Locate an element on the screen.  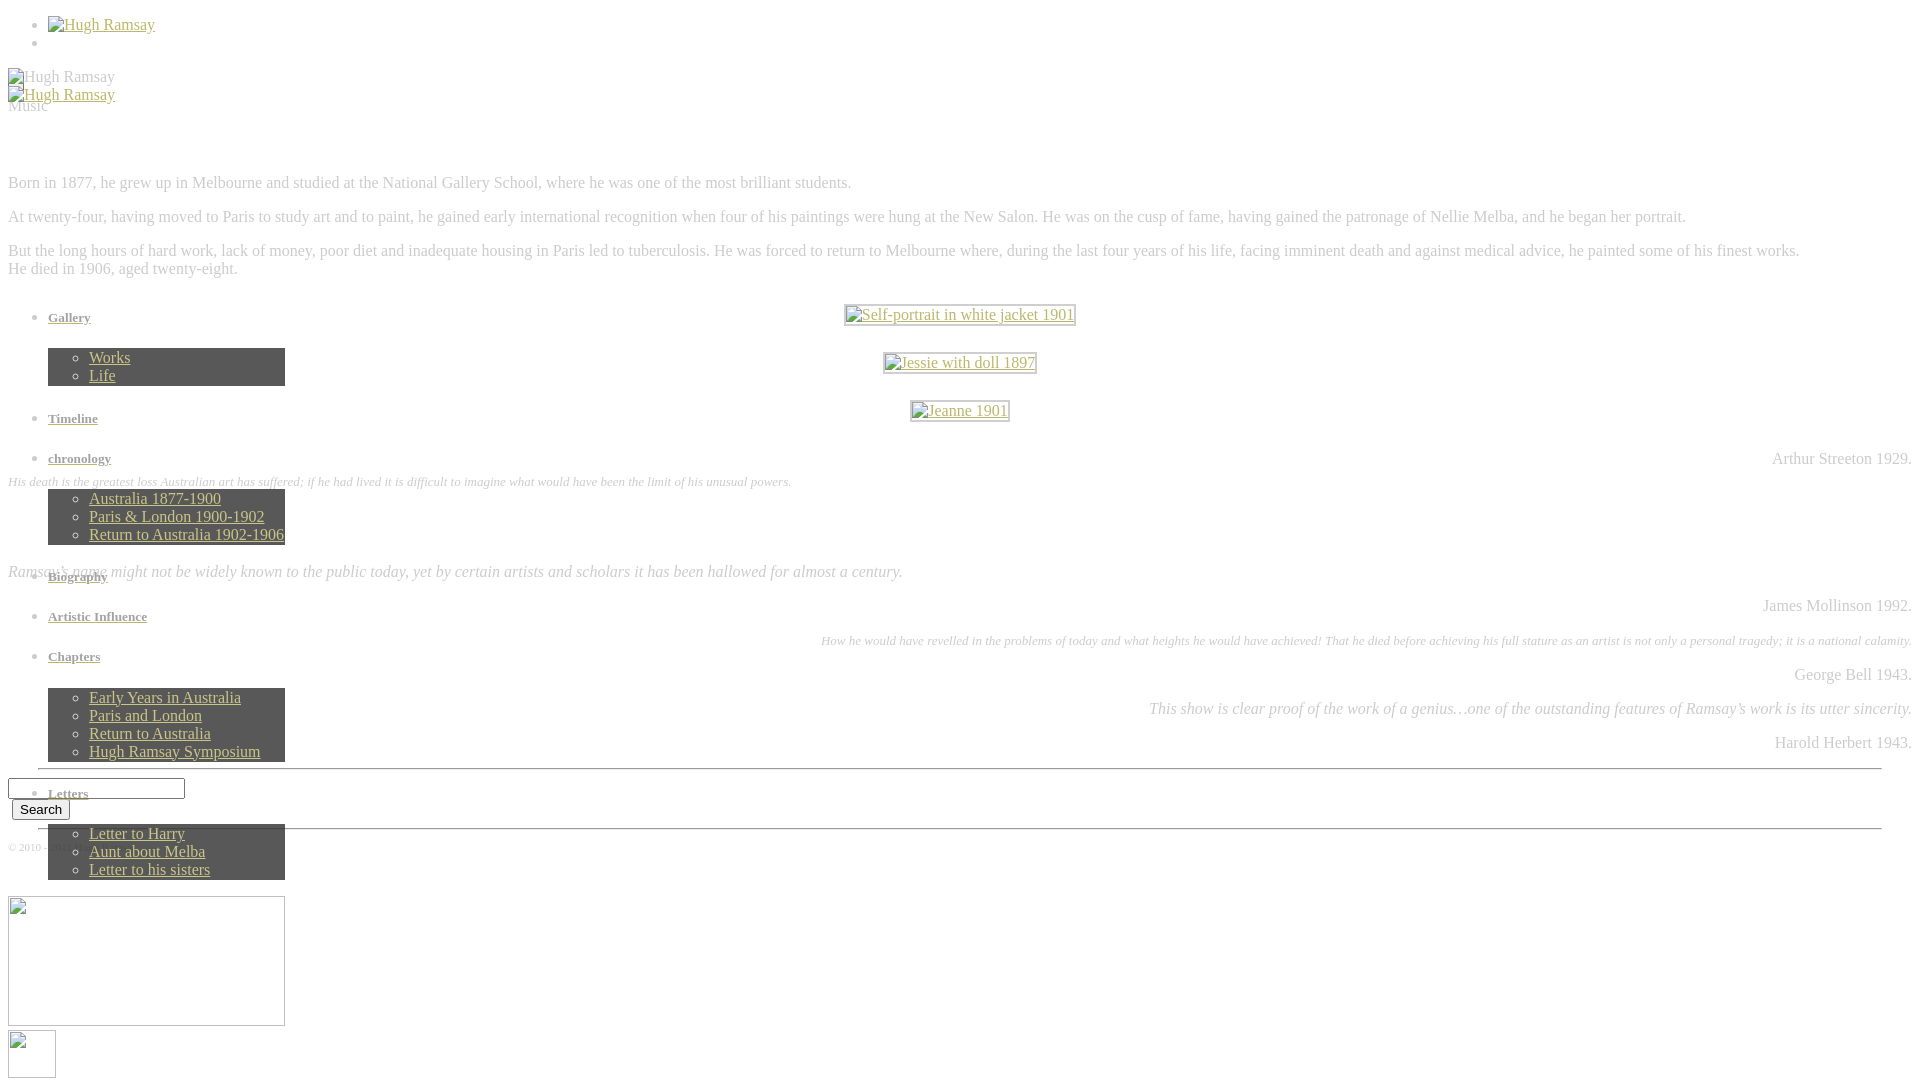
Search is located at coordinates (41, 810).